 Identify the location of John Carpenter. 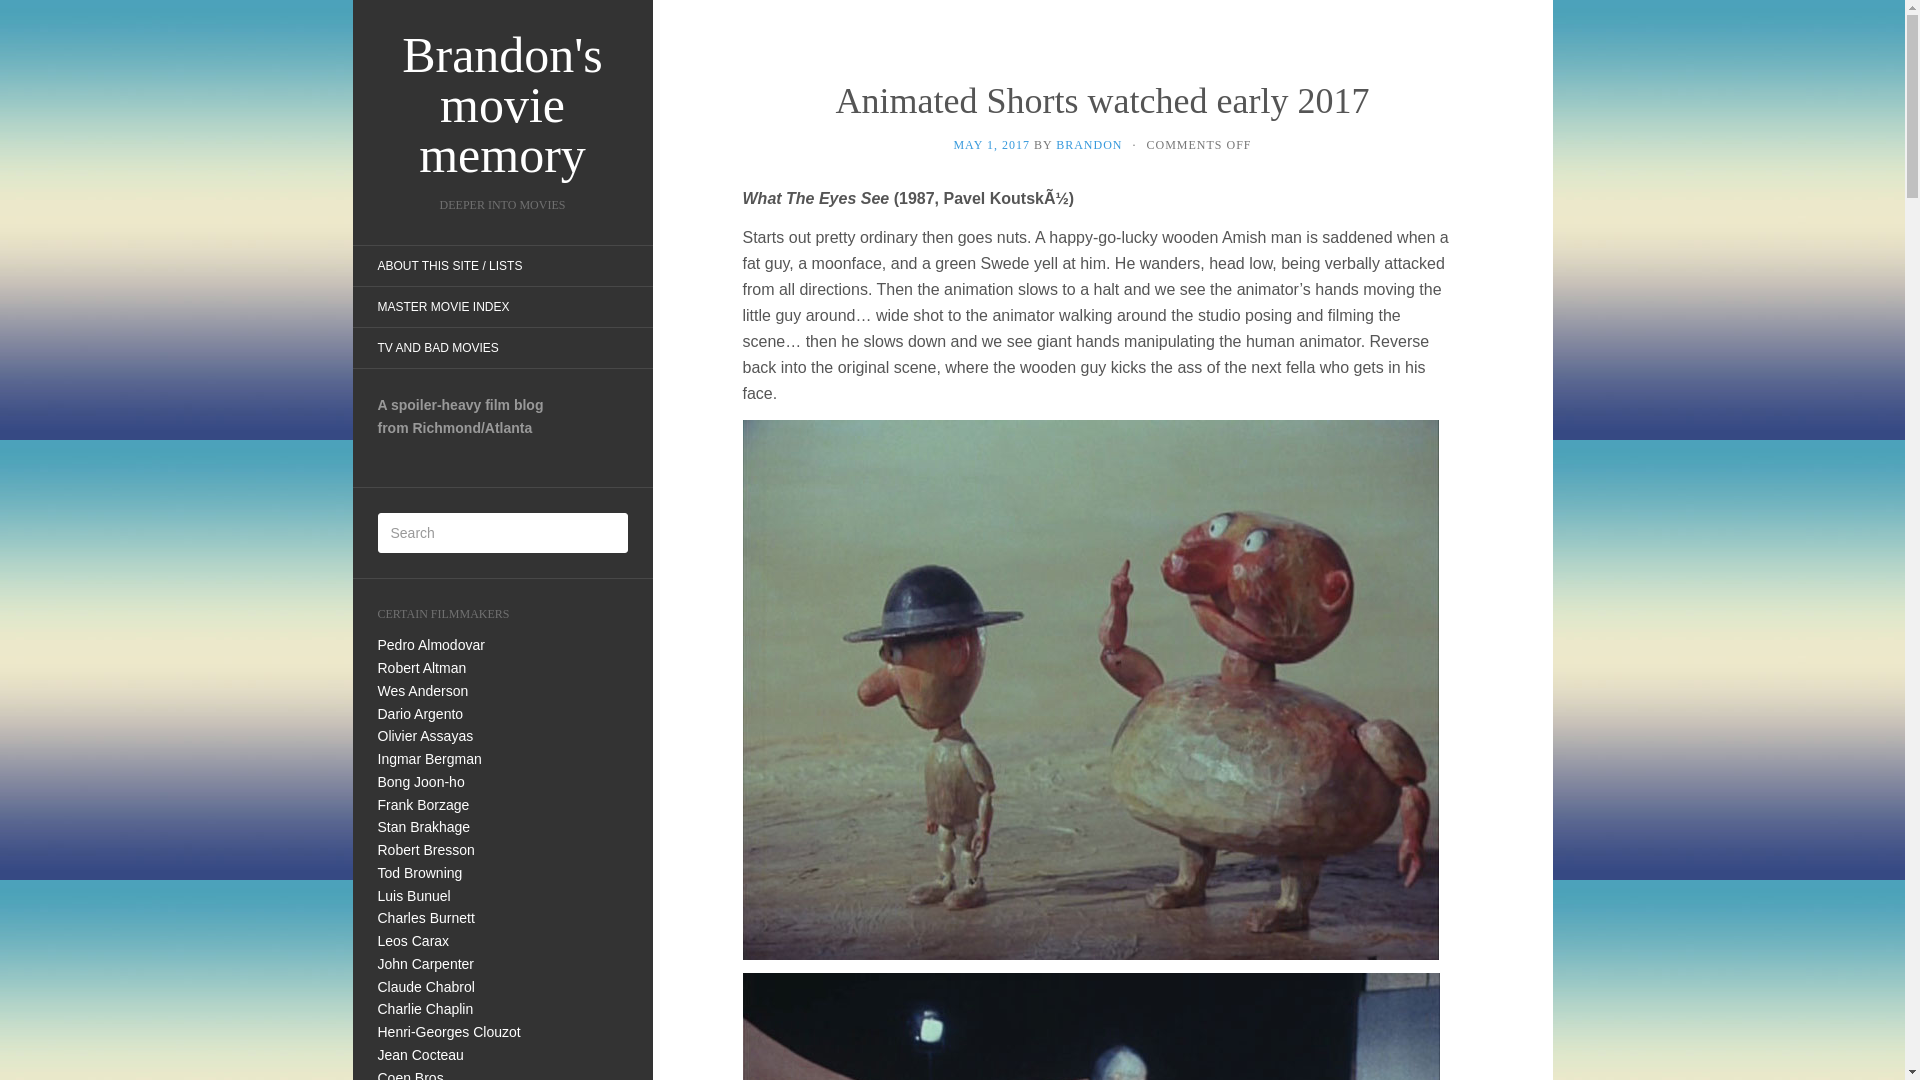
(426, 964).